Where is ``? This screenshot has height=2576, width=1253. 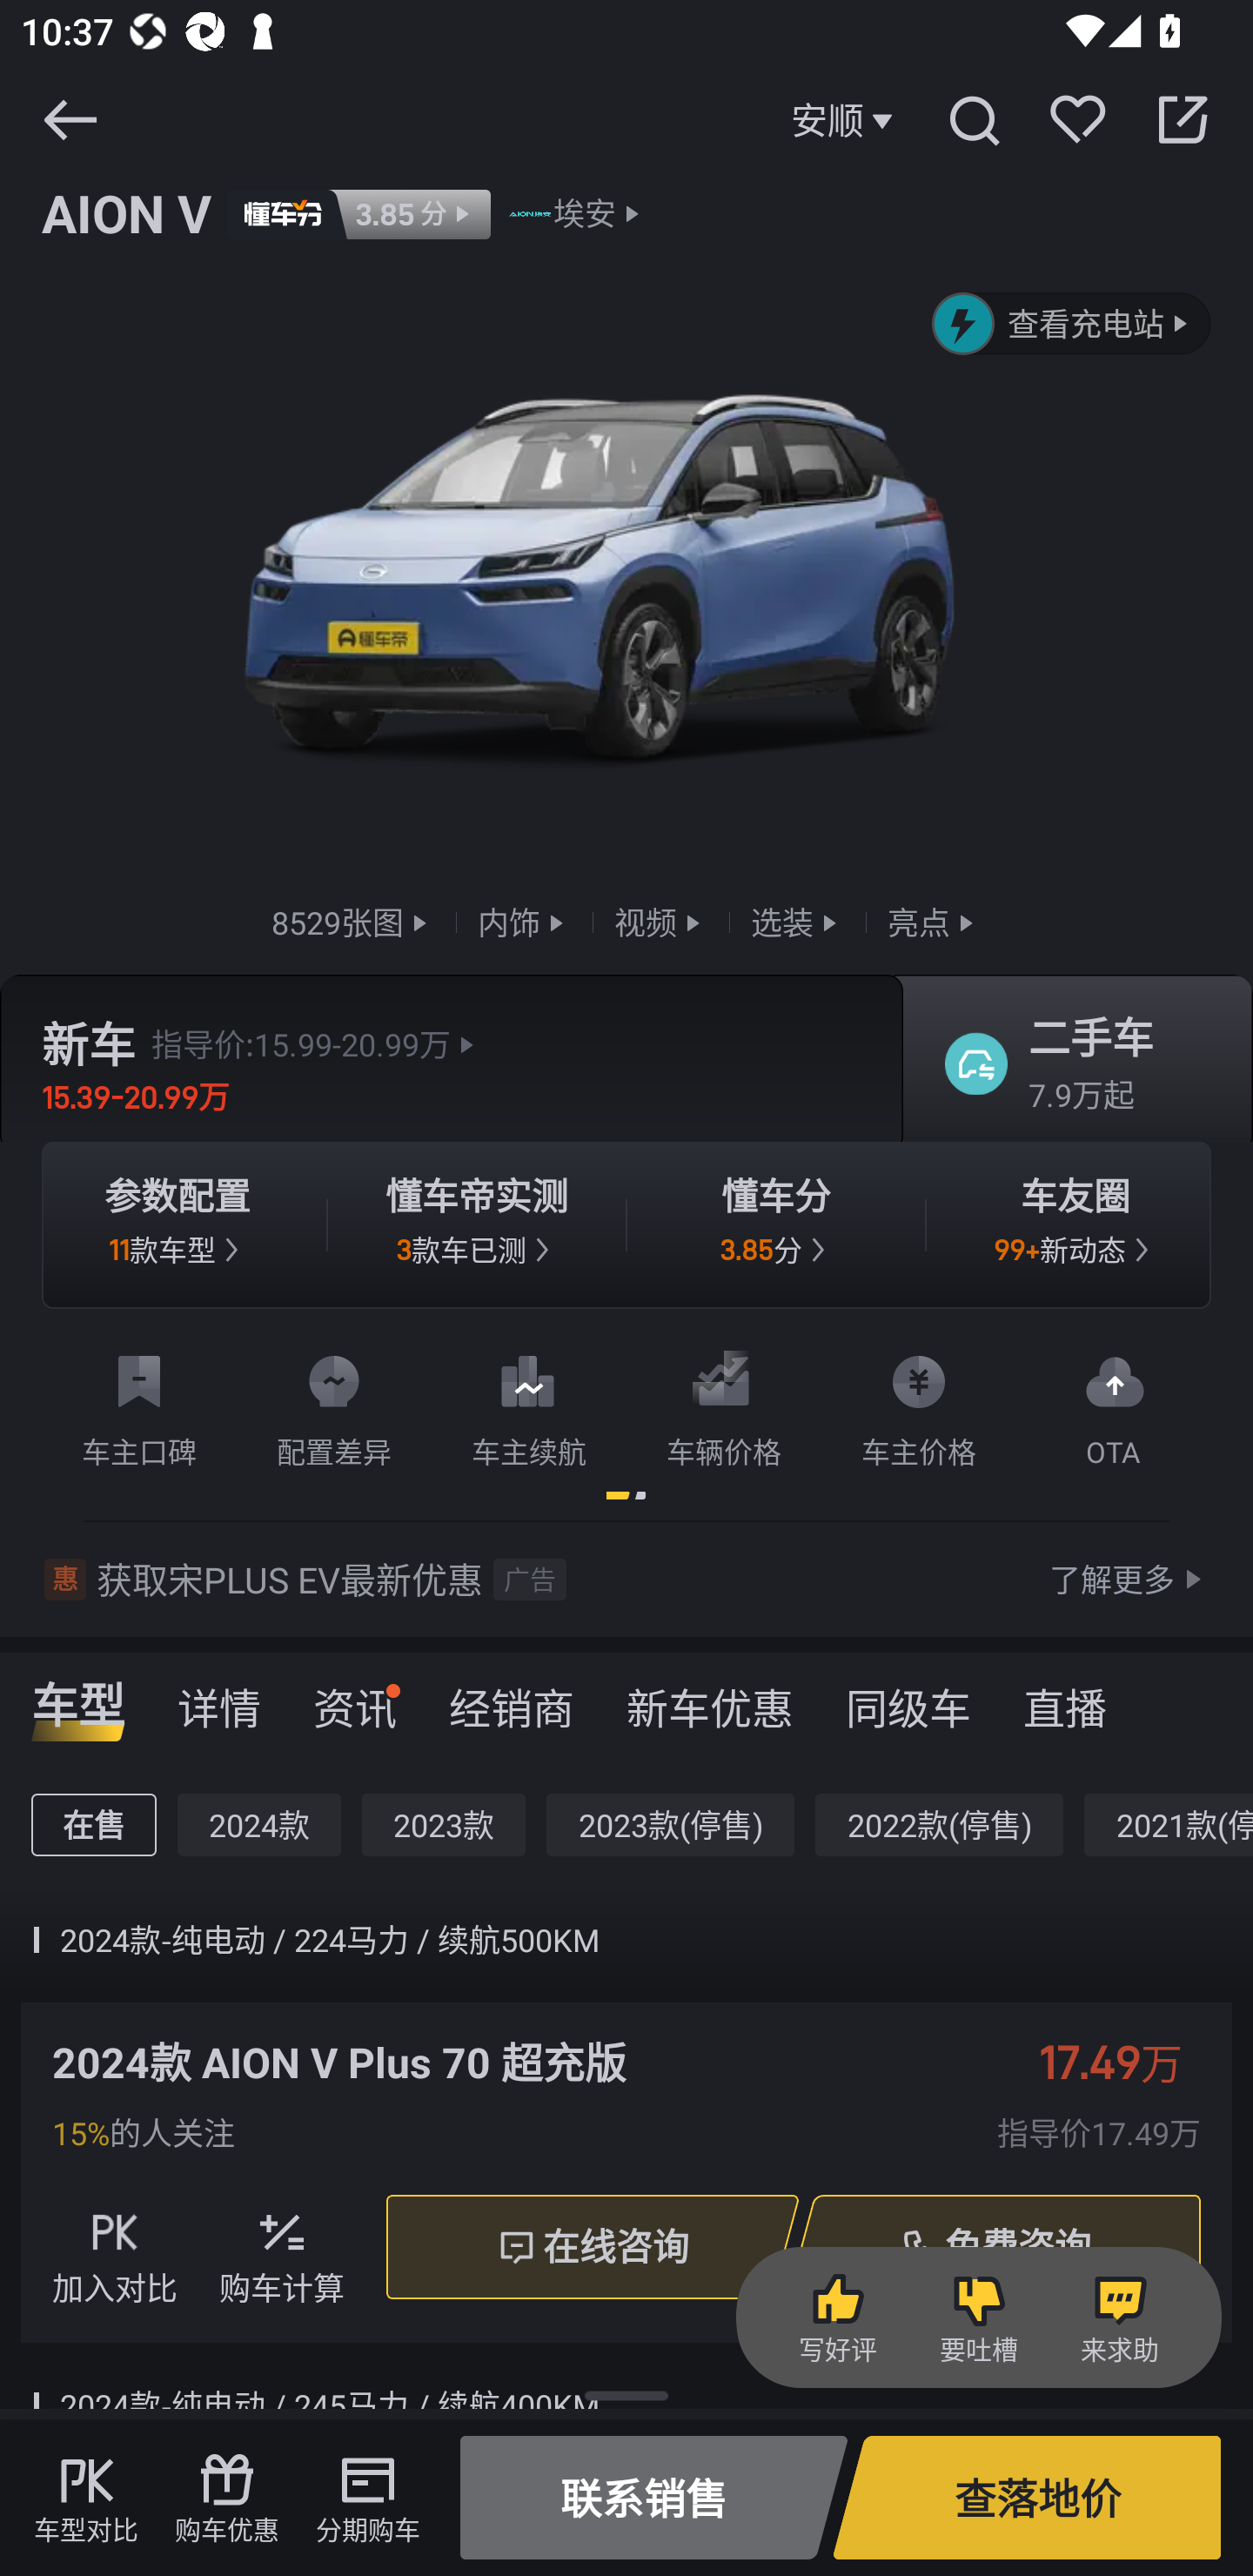
 is located at coordinates (70, 119).